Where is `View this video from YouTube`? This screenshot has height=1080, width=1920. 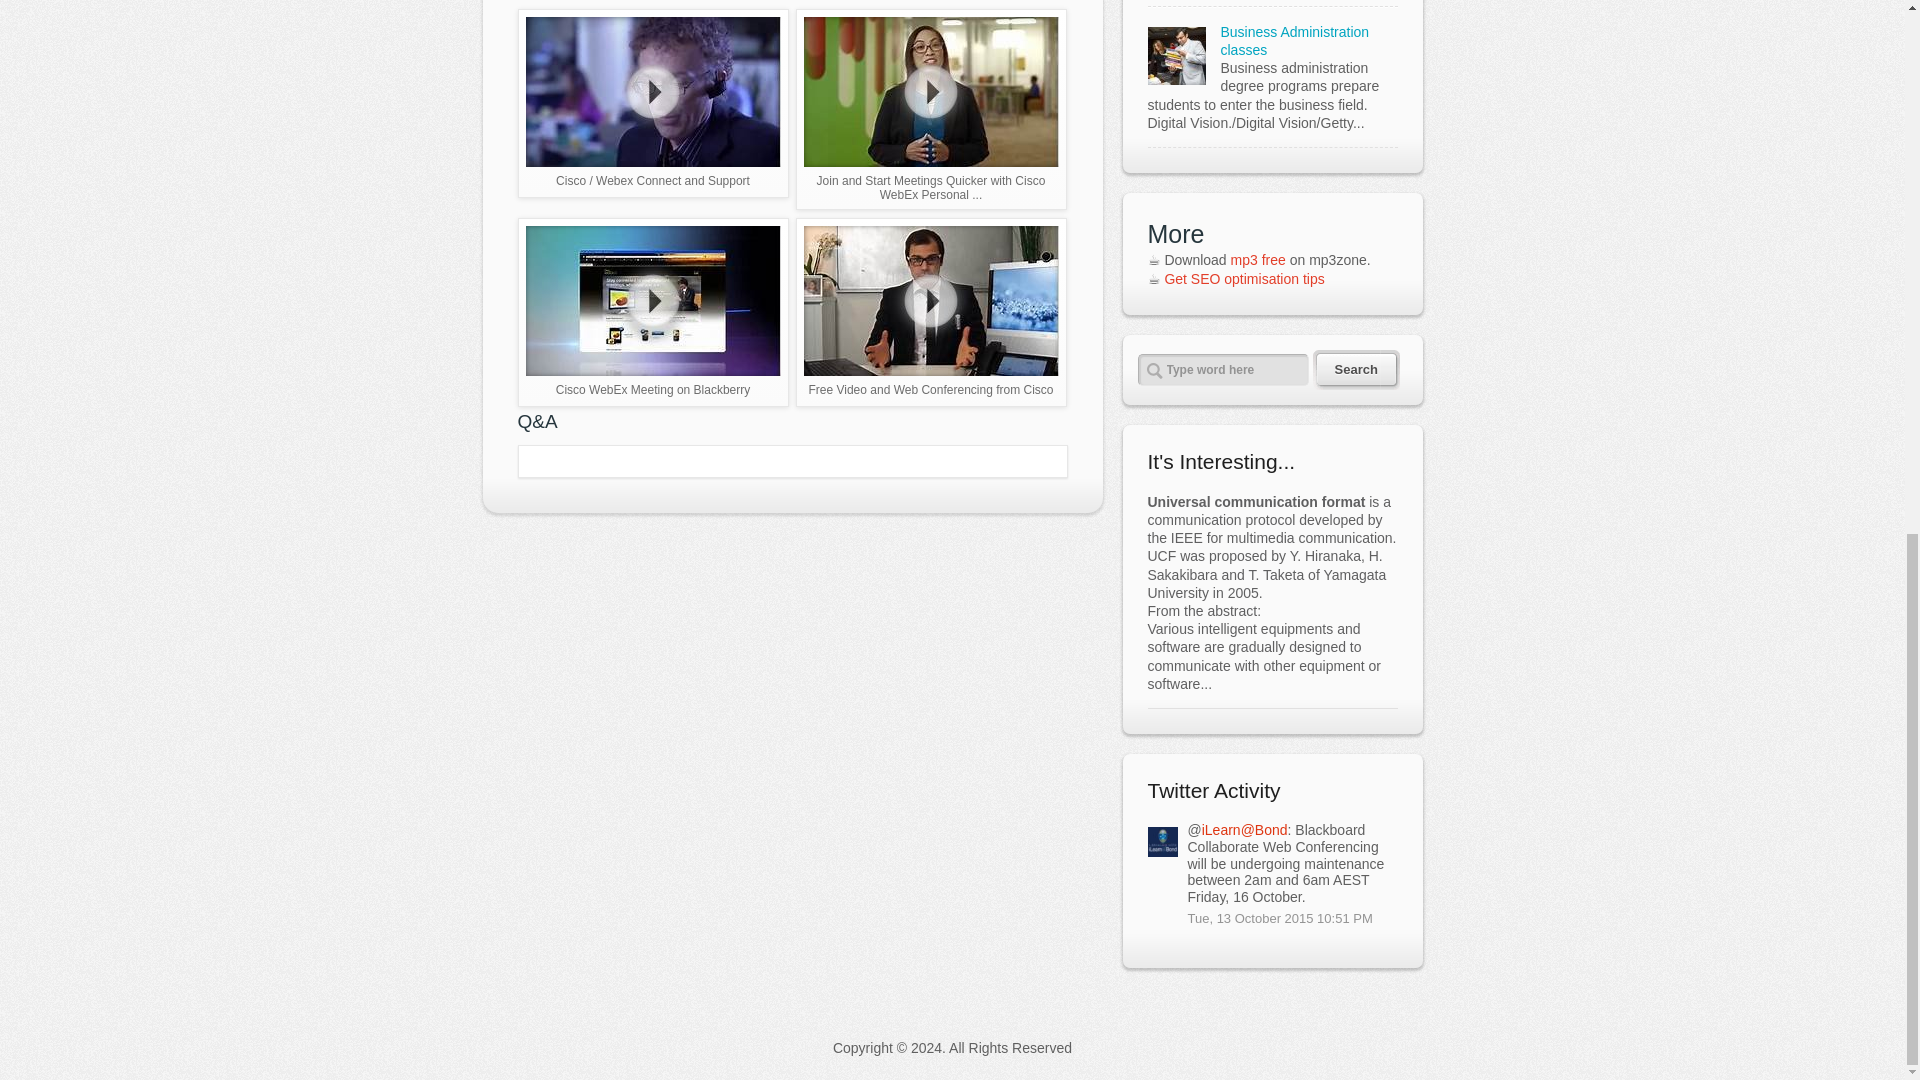 View this video from YouTube is located at coordinates (932, 108).